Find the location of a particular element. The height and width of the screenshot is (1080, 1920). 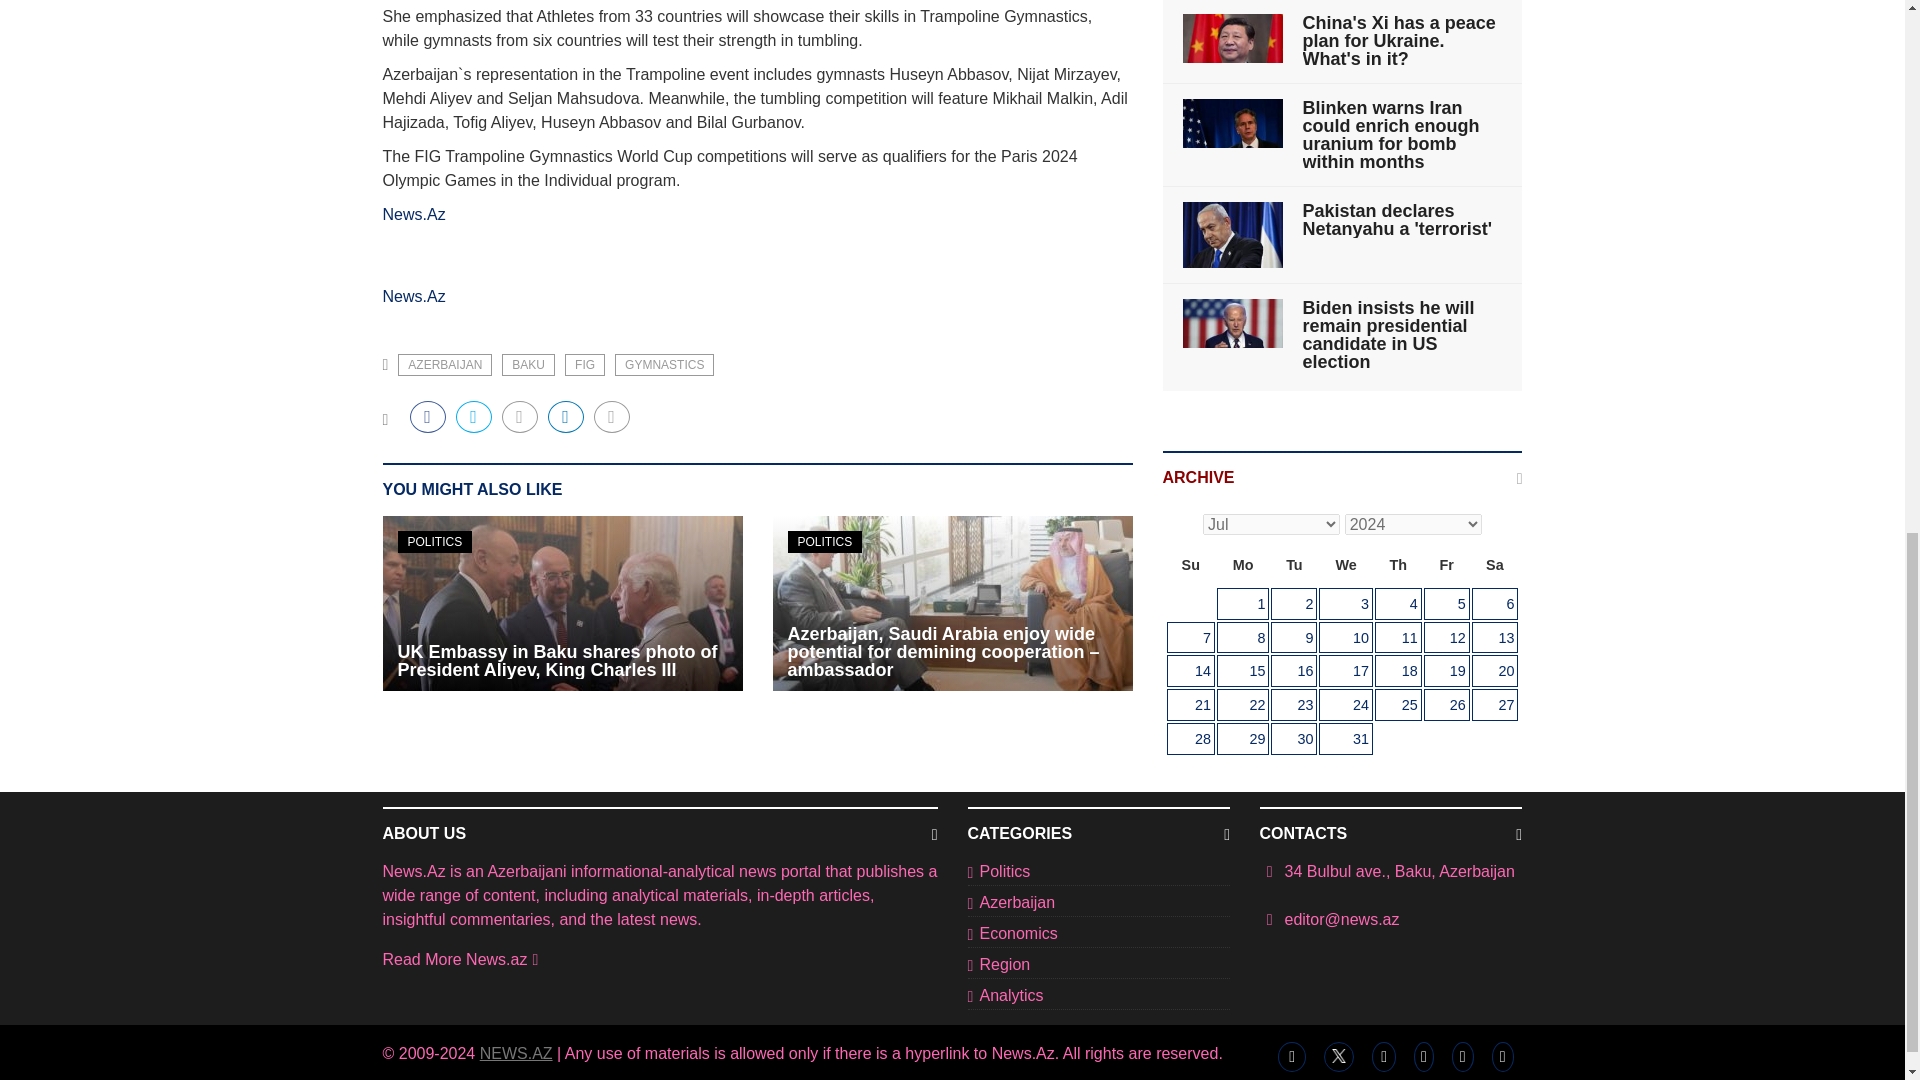

Share news on Twitter is located at coordinates (474, 416).